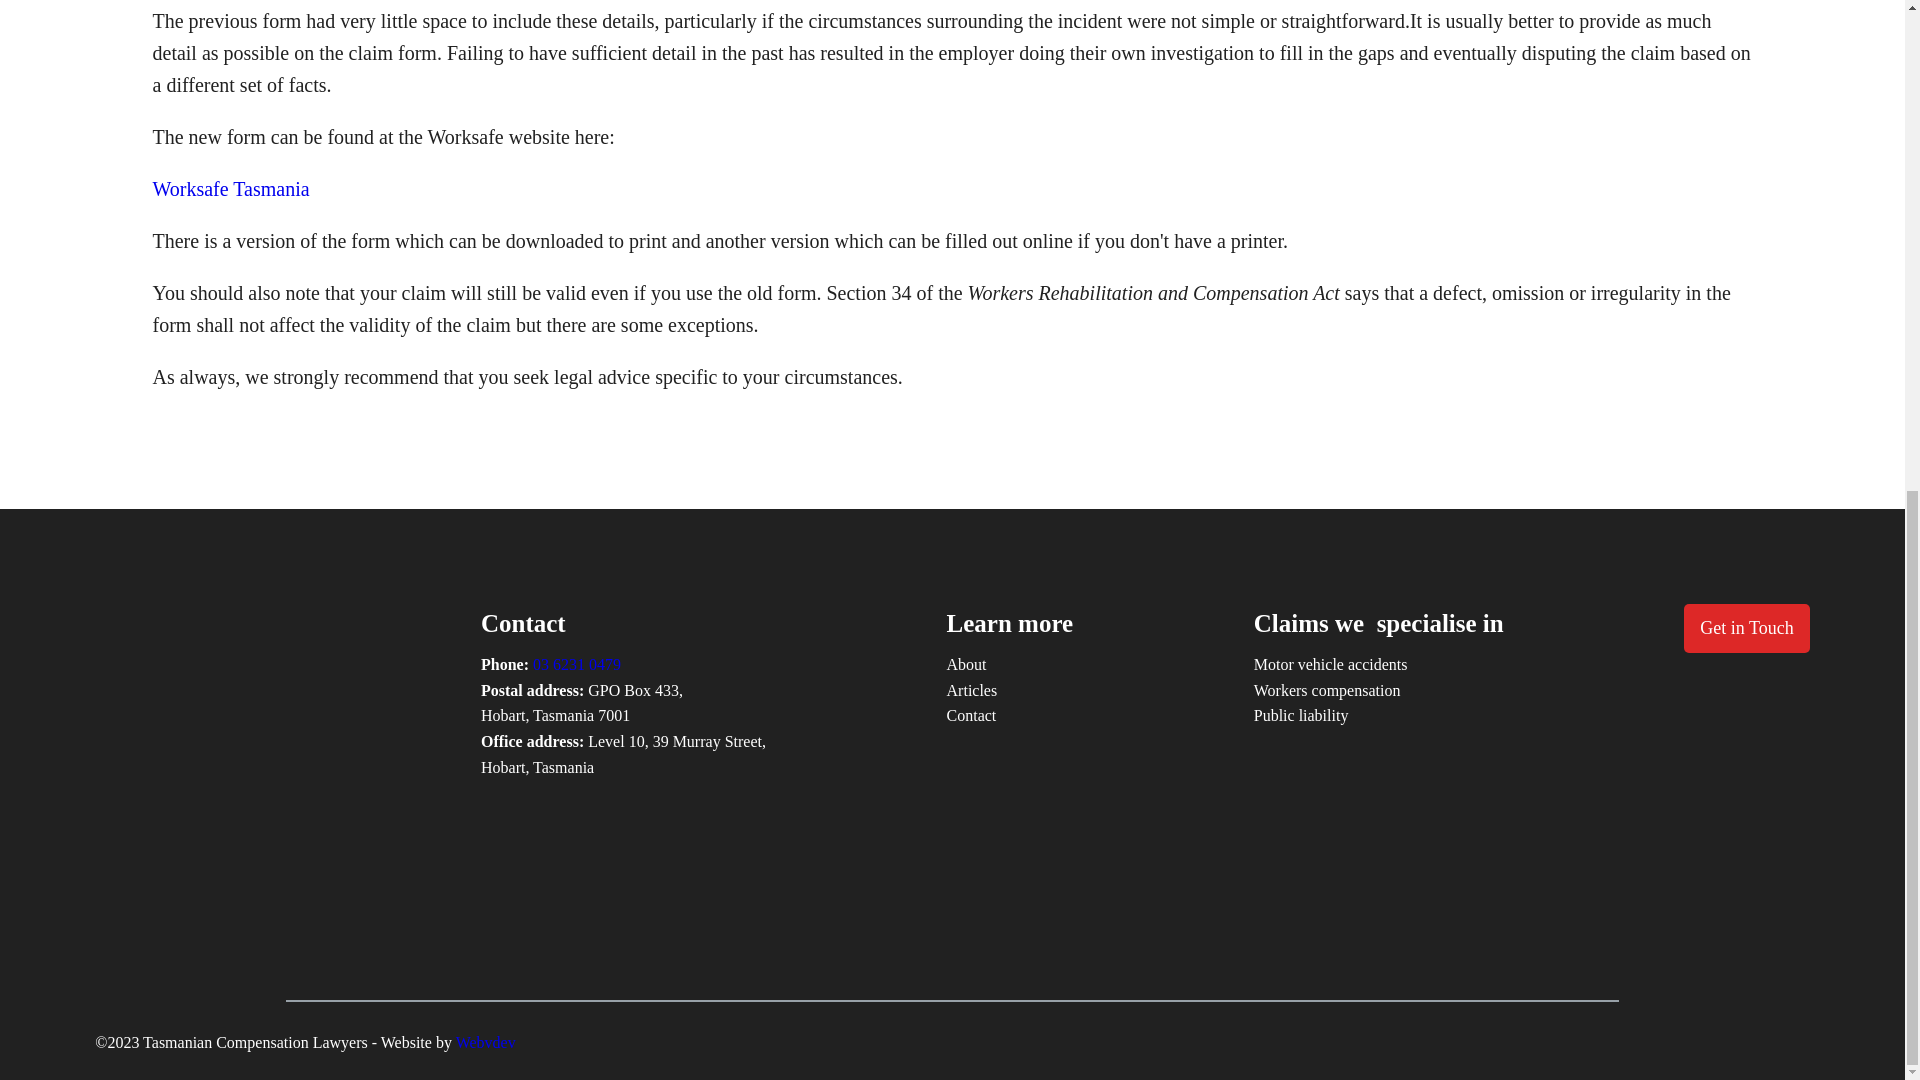  I want to click on Webvdev, so click(486, 1042).